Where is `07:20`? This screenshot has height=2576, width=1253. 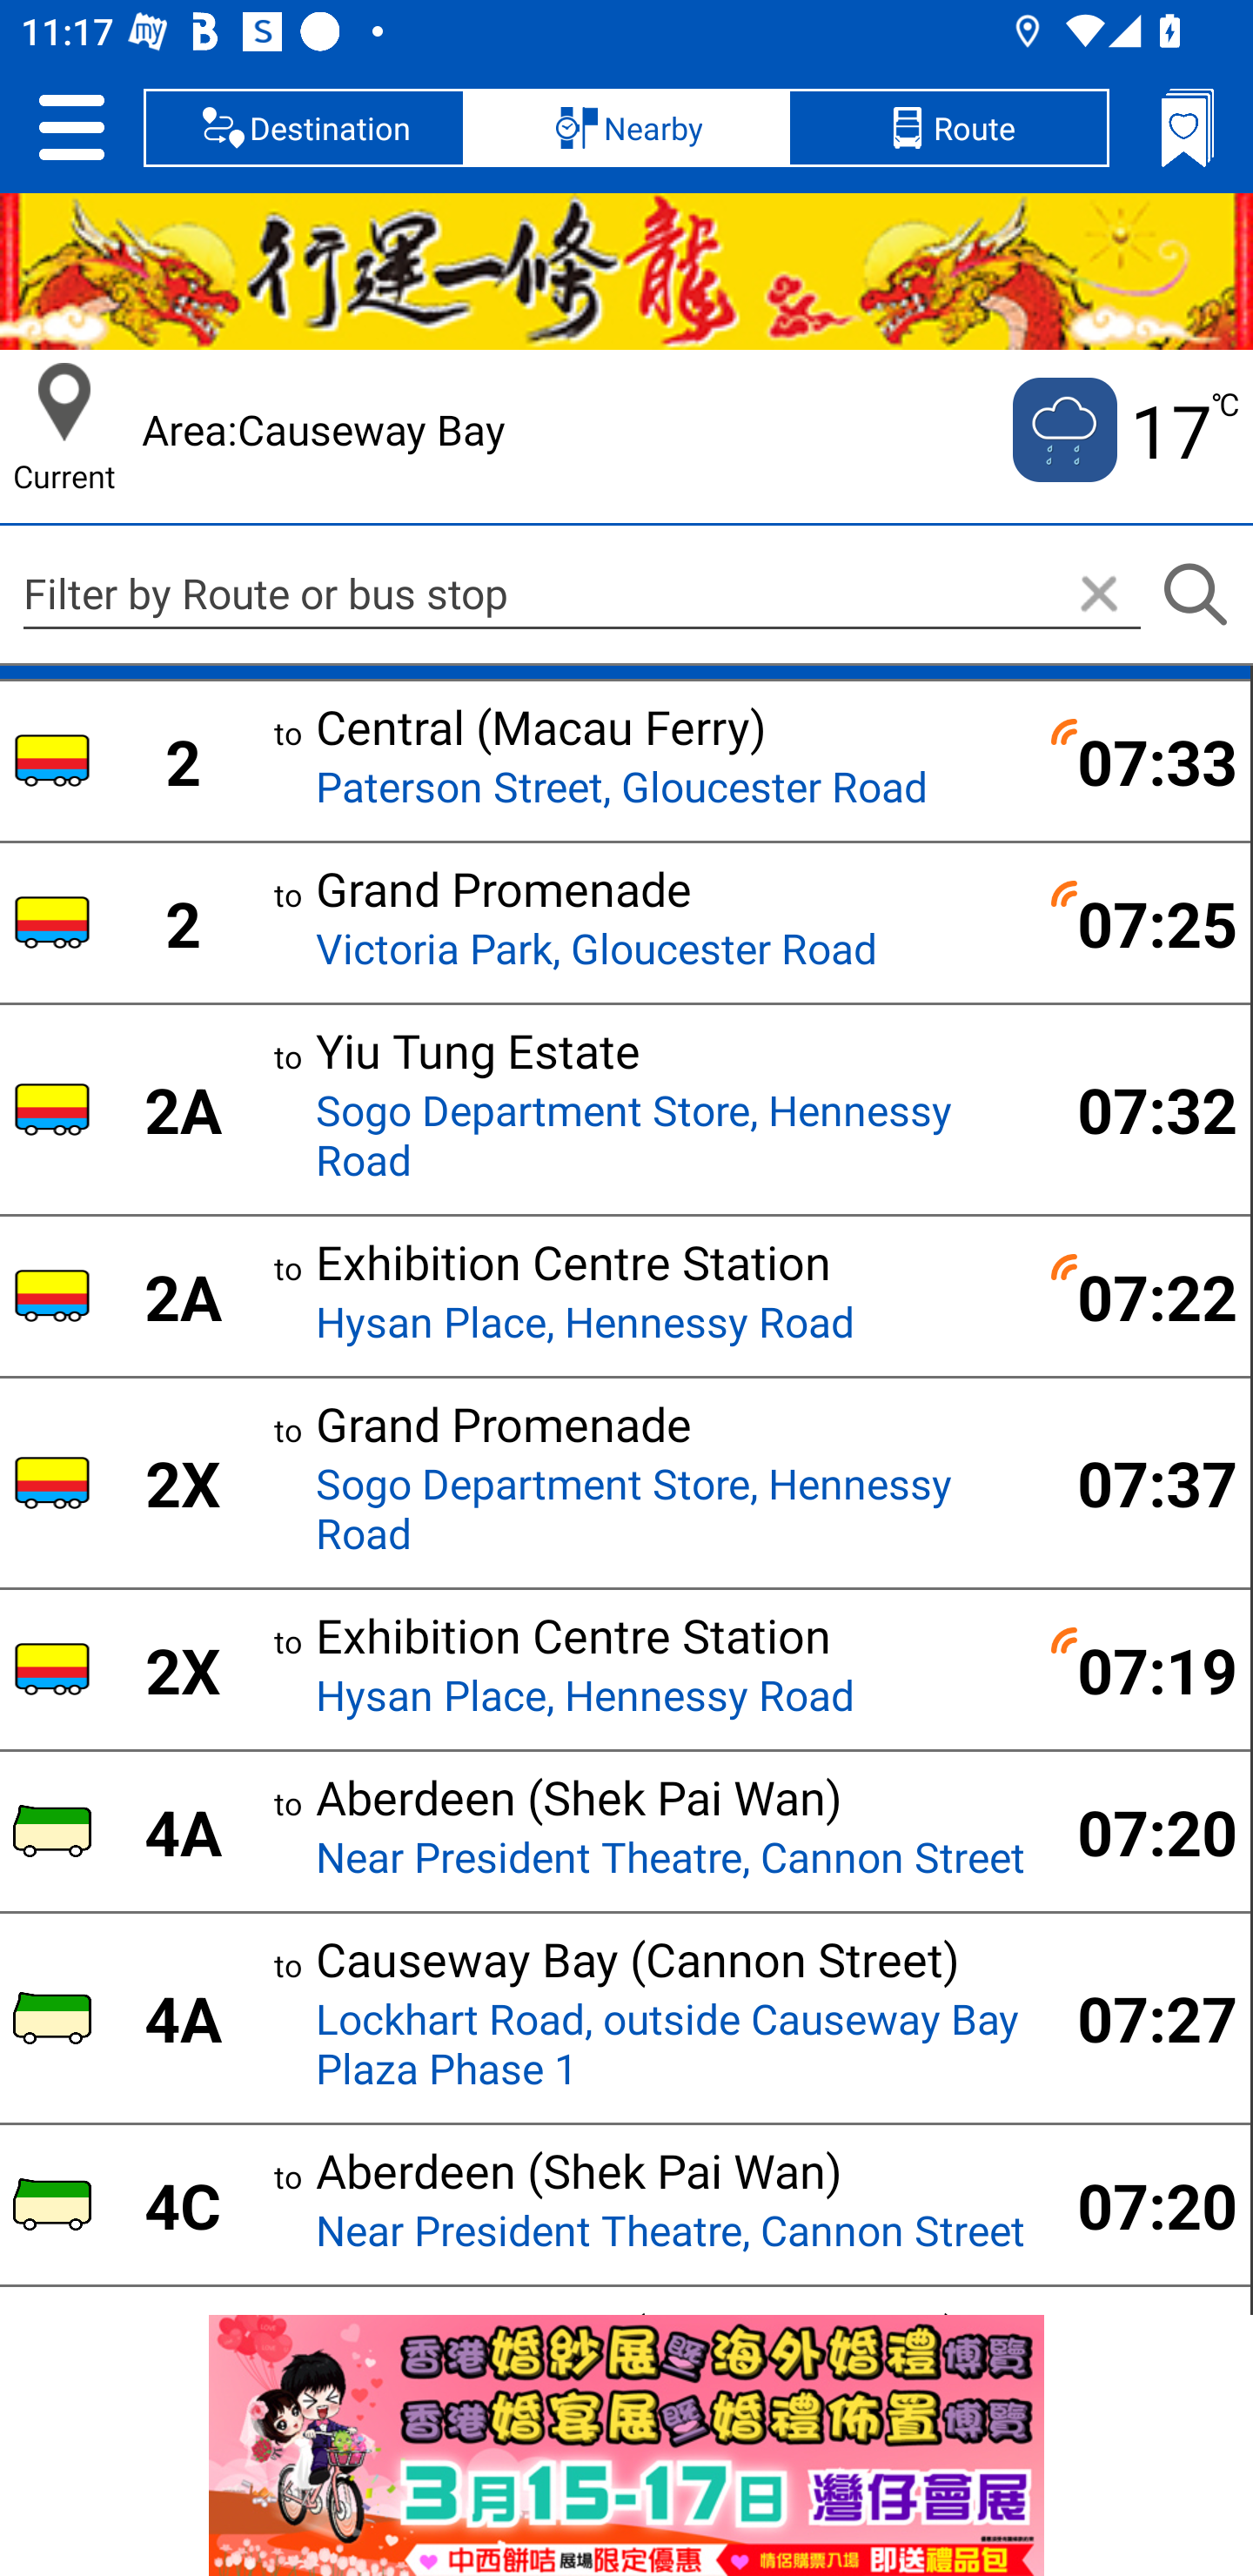
07:20 is located at coordinates (1139, 1831).